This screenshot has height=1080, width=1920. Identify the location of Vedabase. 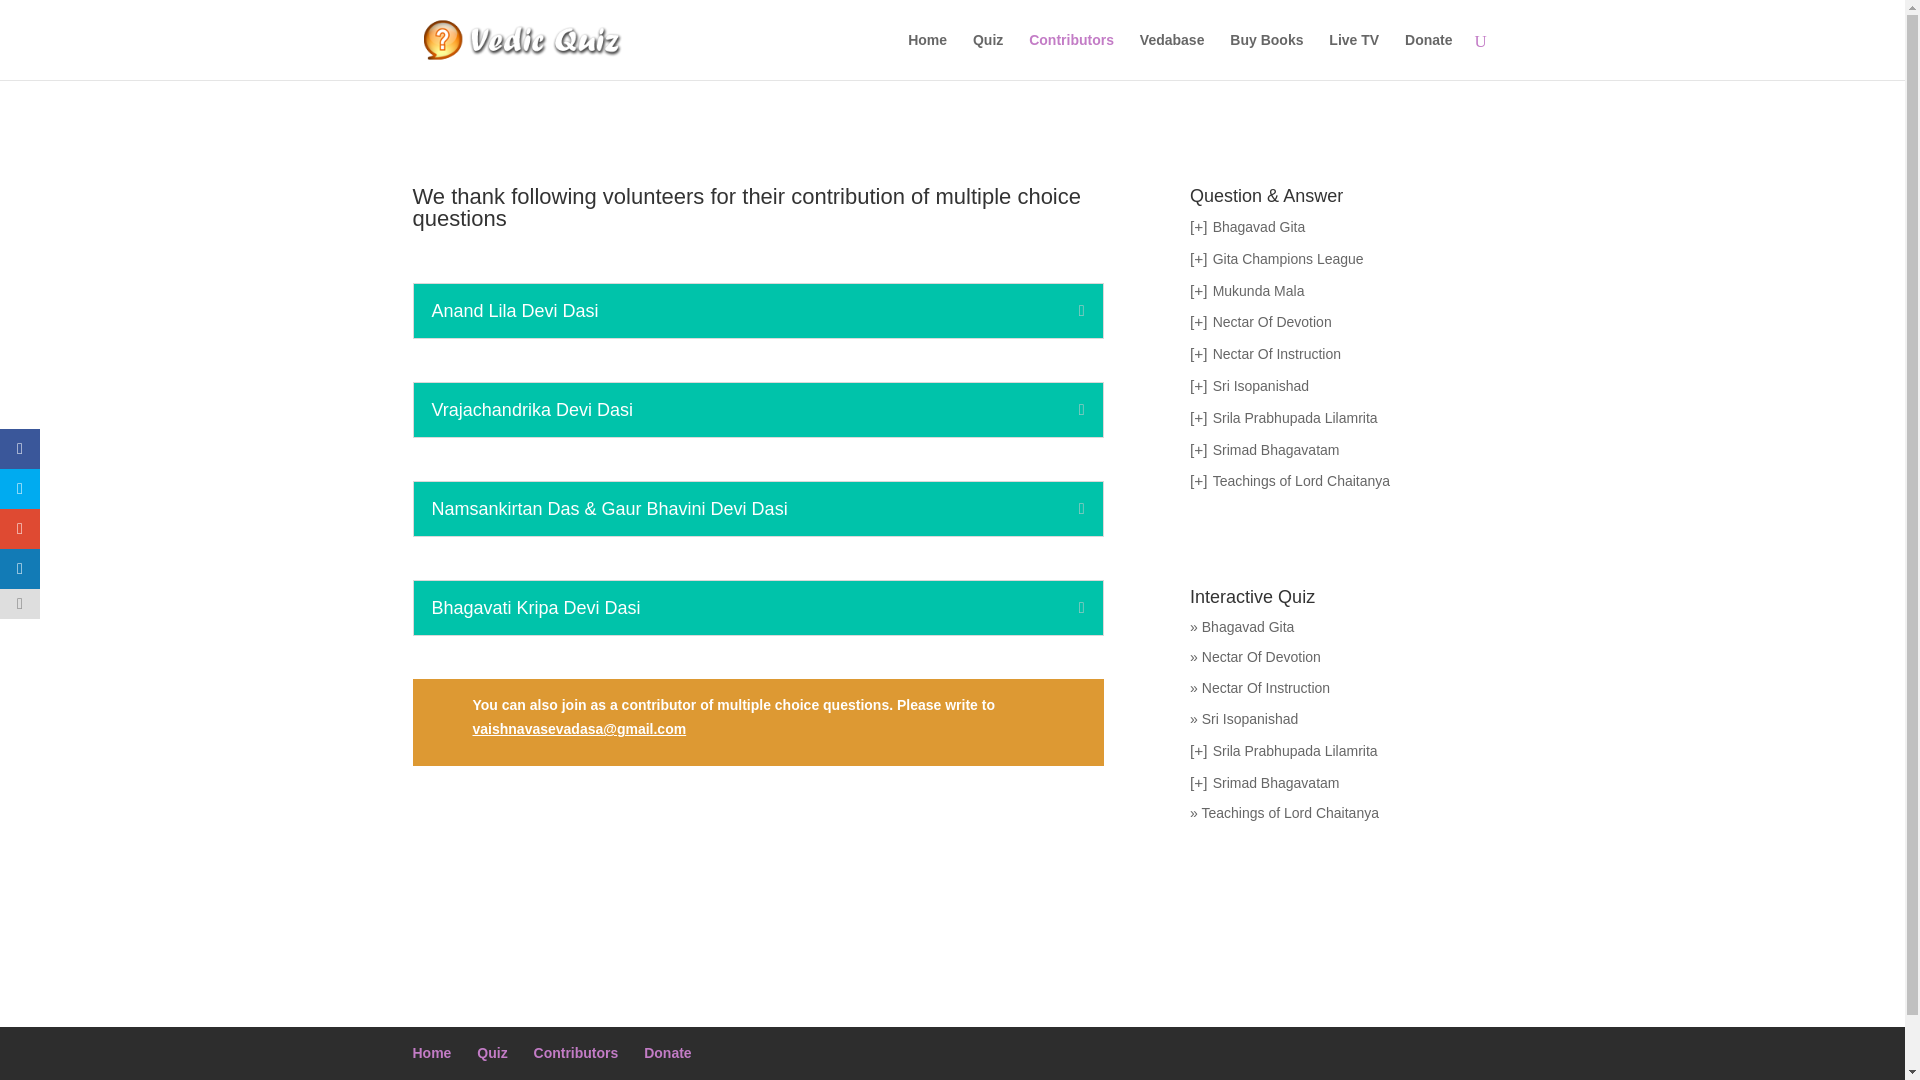
(1172, 56).